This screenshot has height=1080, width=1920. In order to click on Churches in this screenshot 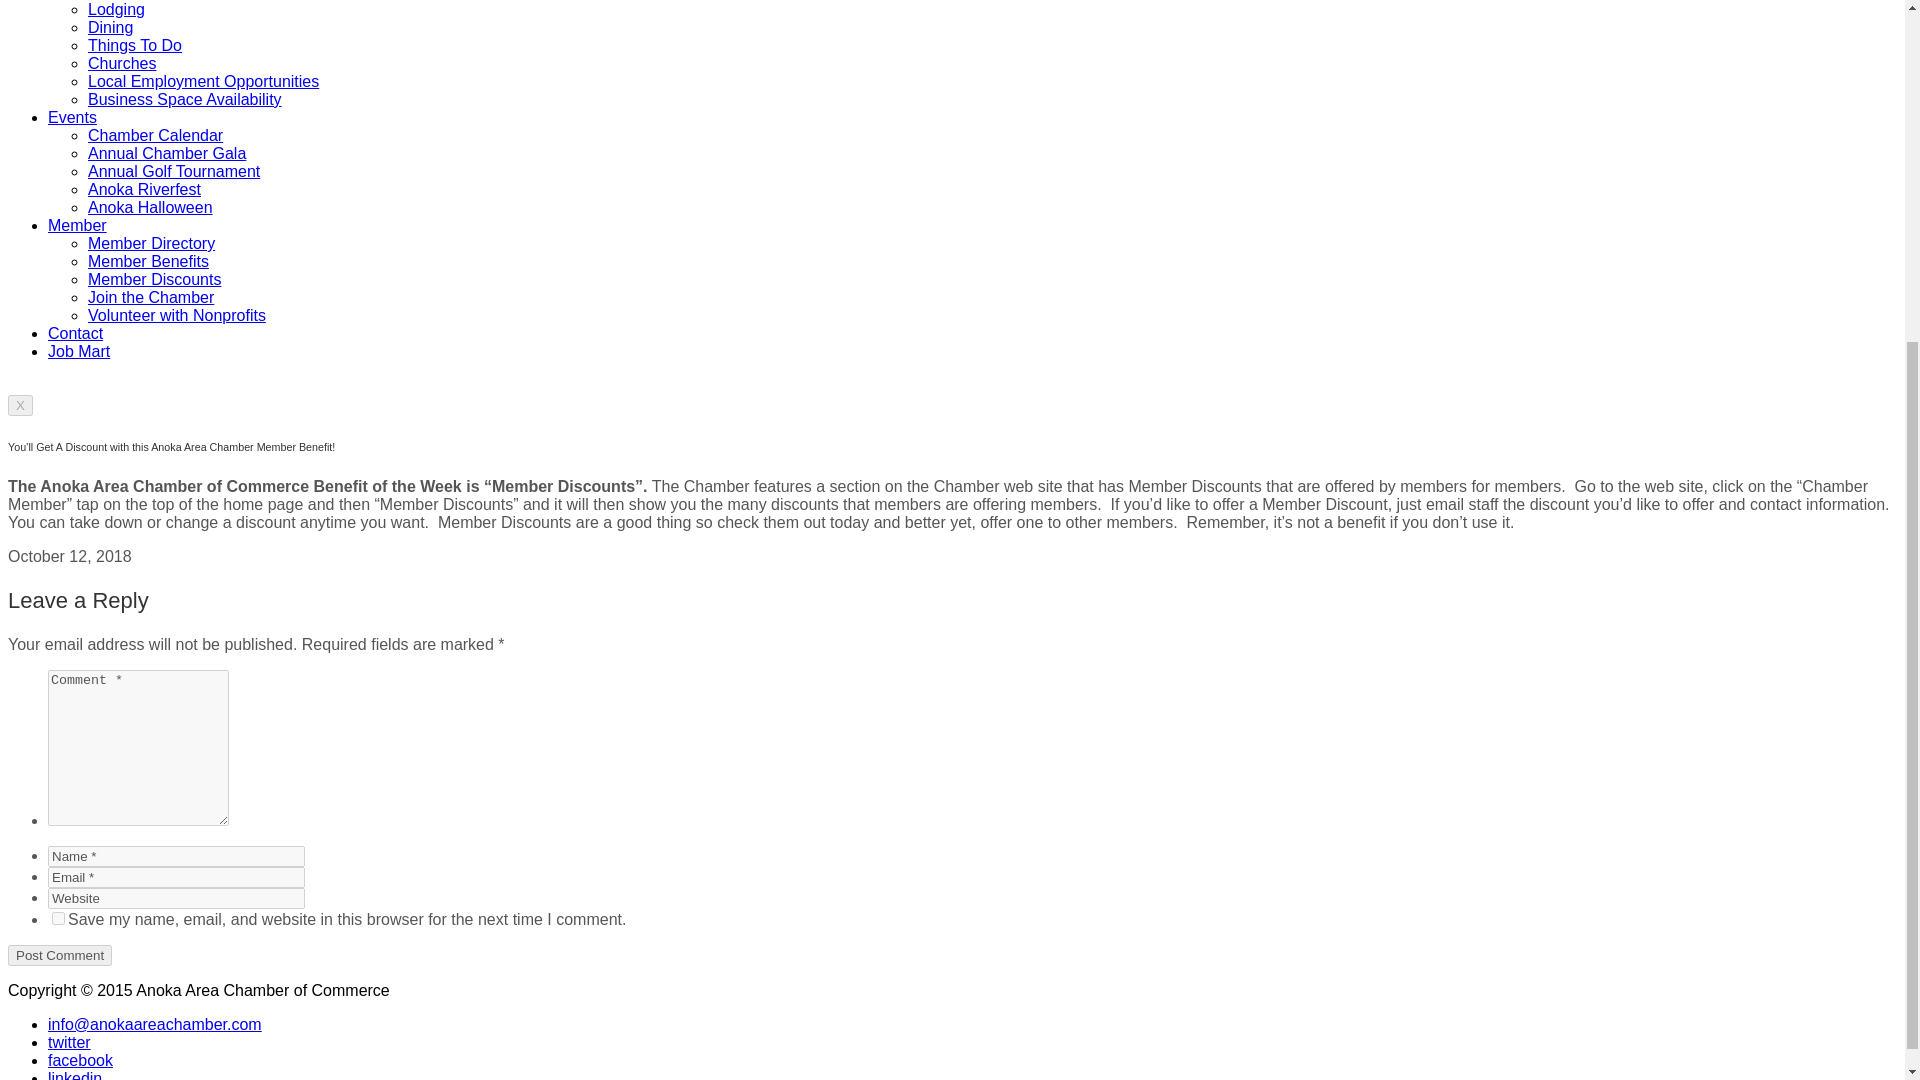, I will do `click(122, 64)`.